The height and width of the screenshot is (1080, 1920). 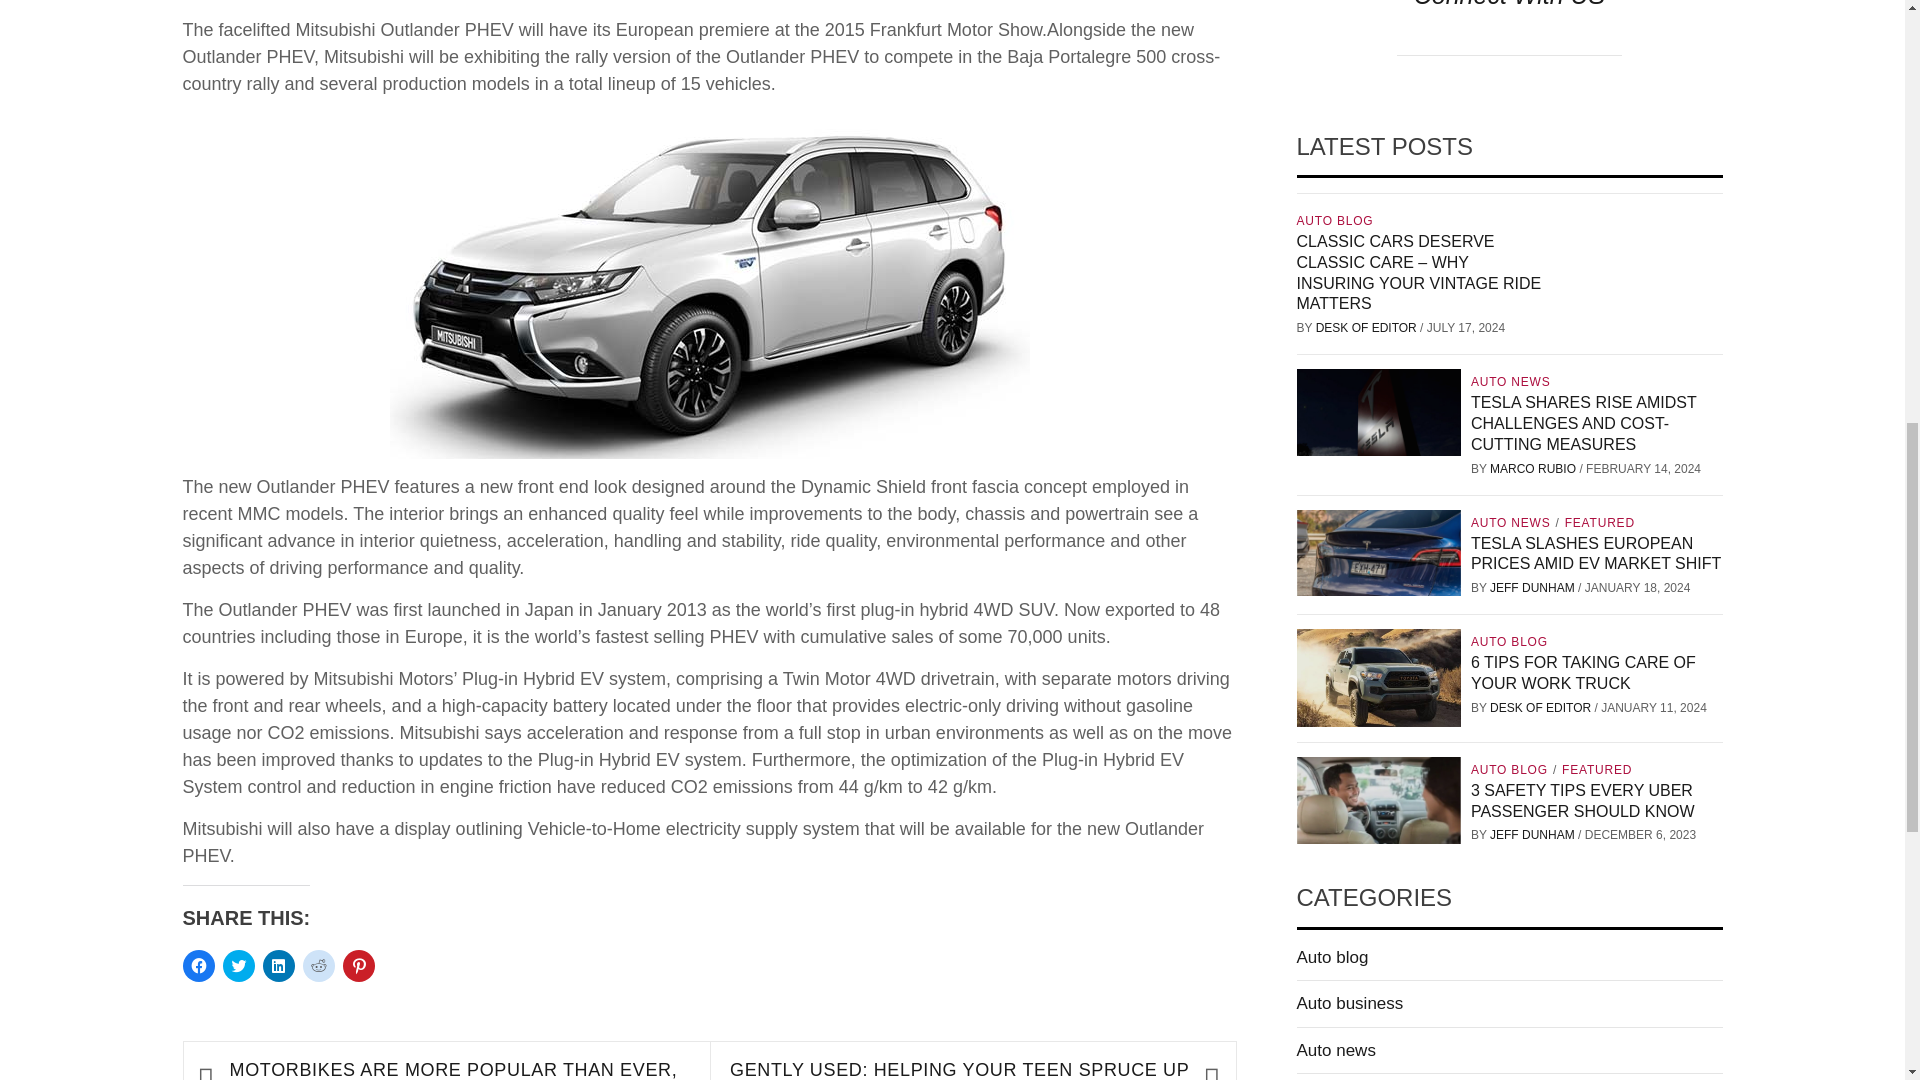 What do you see at coordinates (1512, 381) in the screenshot?
I see `AUTO NEWS` at bounding box center [1512, 381].